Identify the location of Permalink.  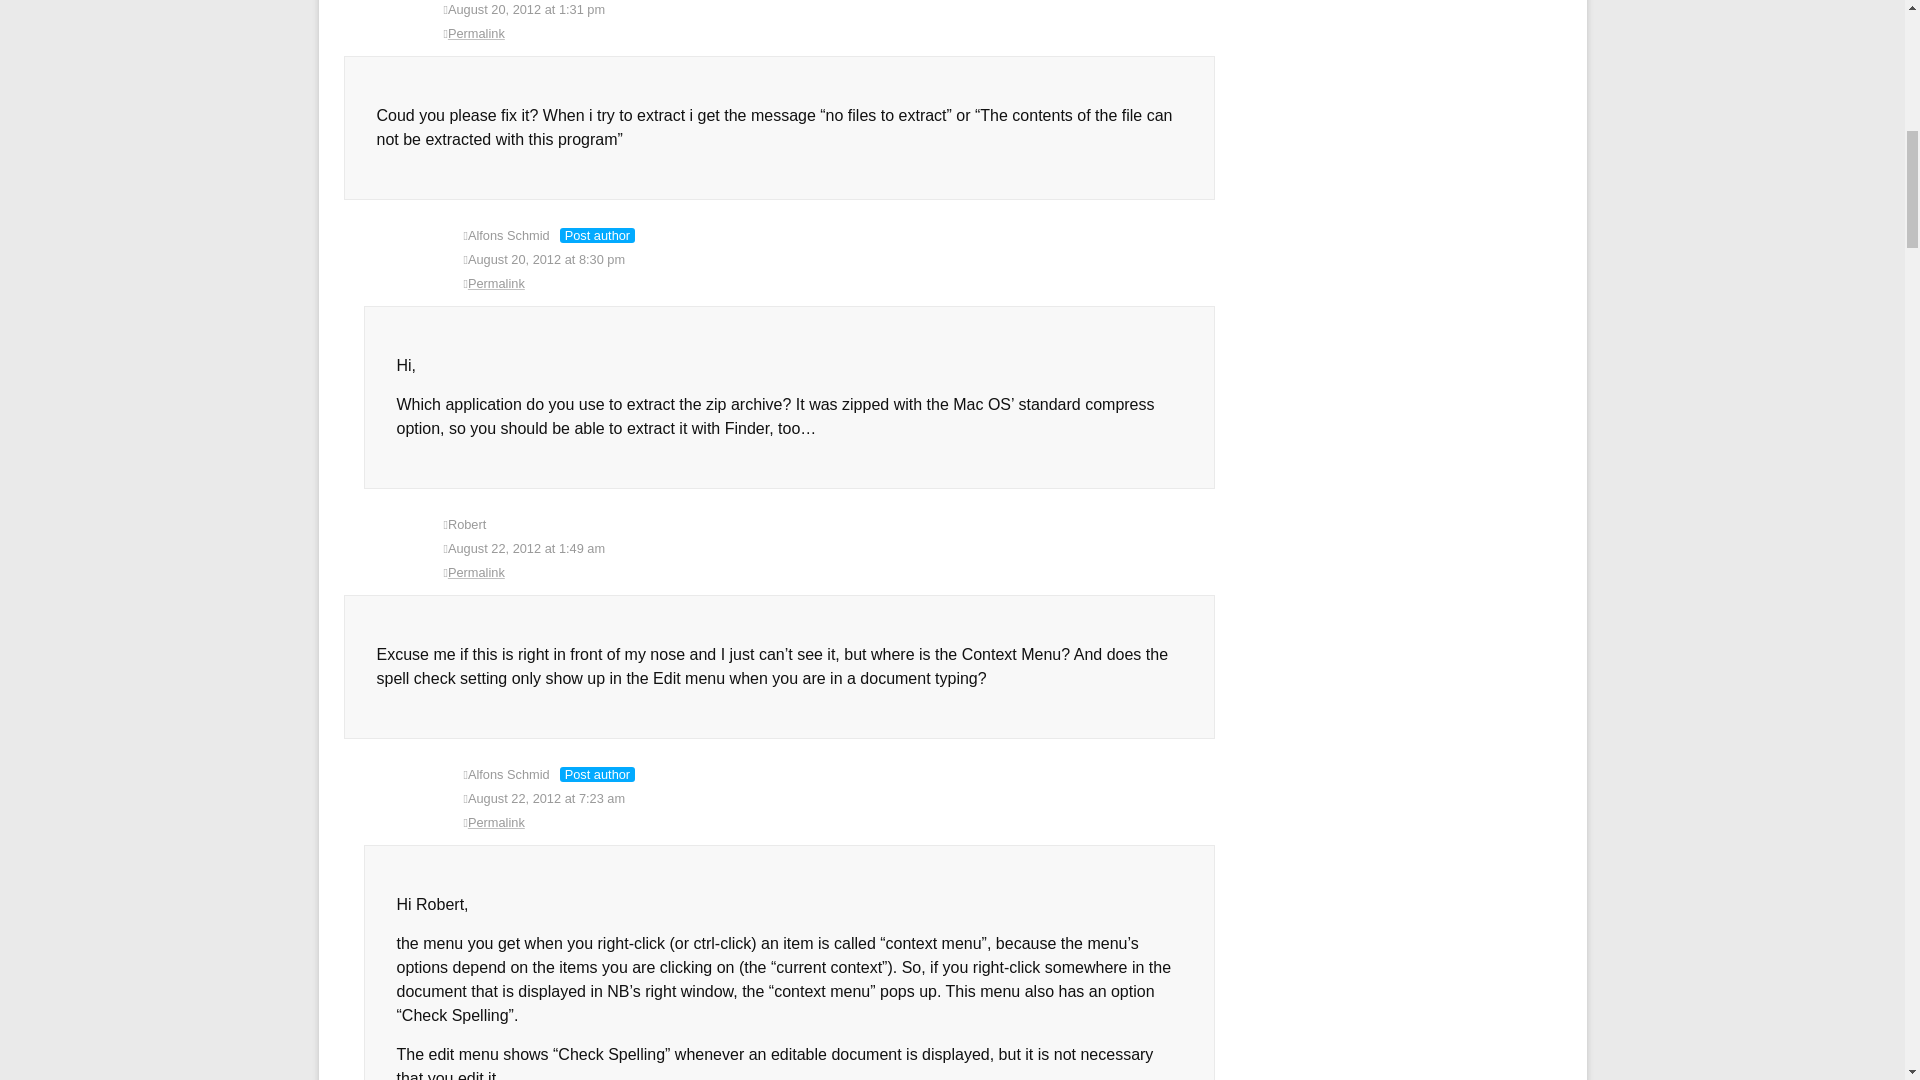
(840, 822).